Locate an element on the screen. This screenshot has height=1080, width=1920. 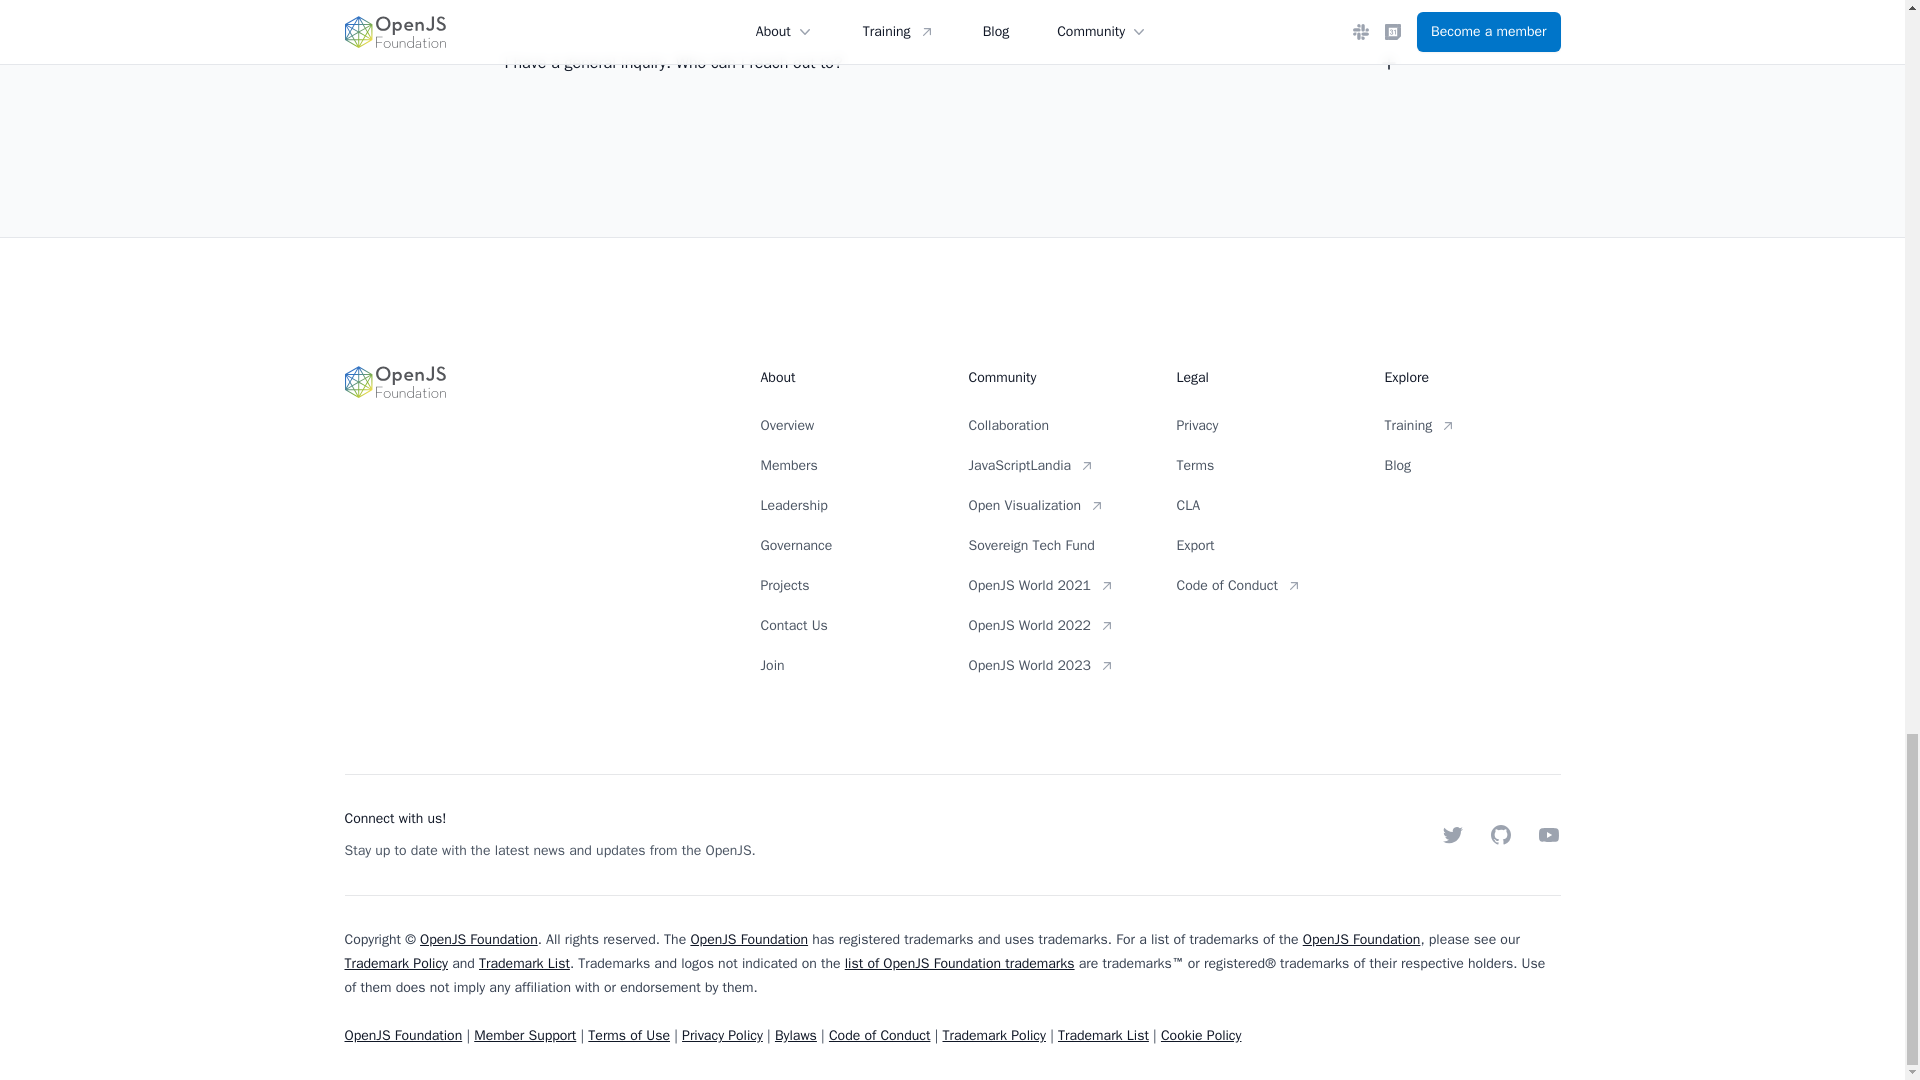
Members is located at coordinates (848, 466).